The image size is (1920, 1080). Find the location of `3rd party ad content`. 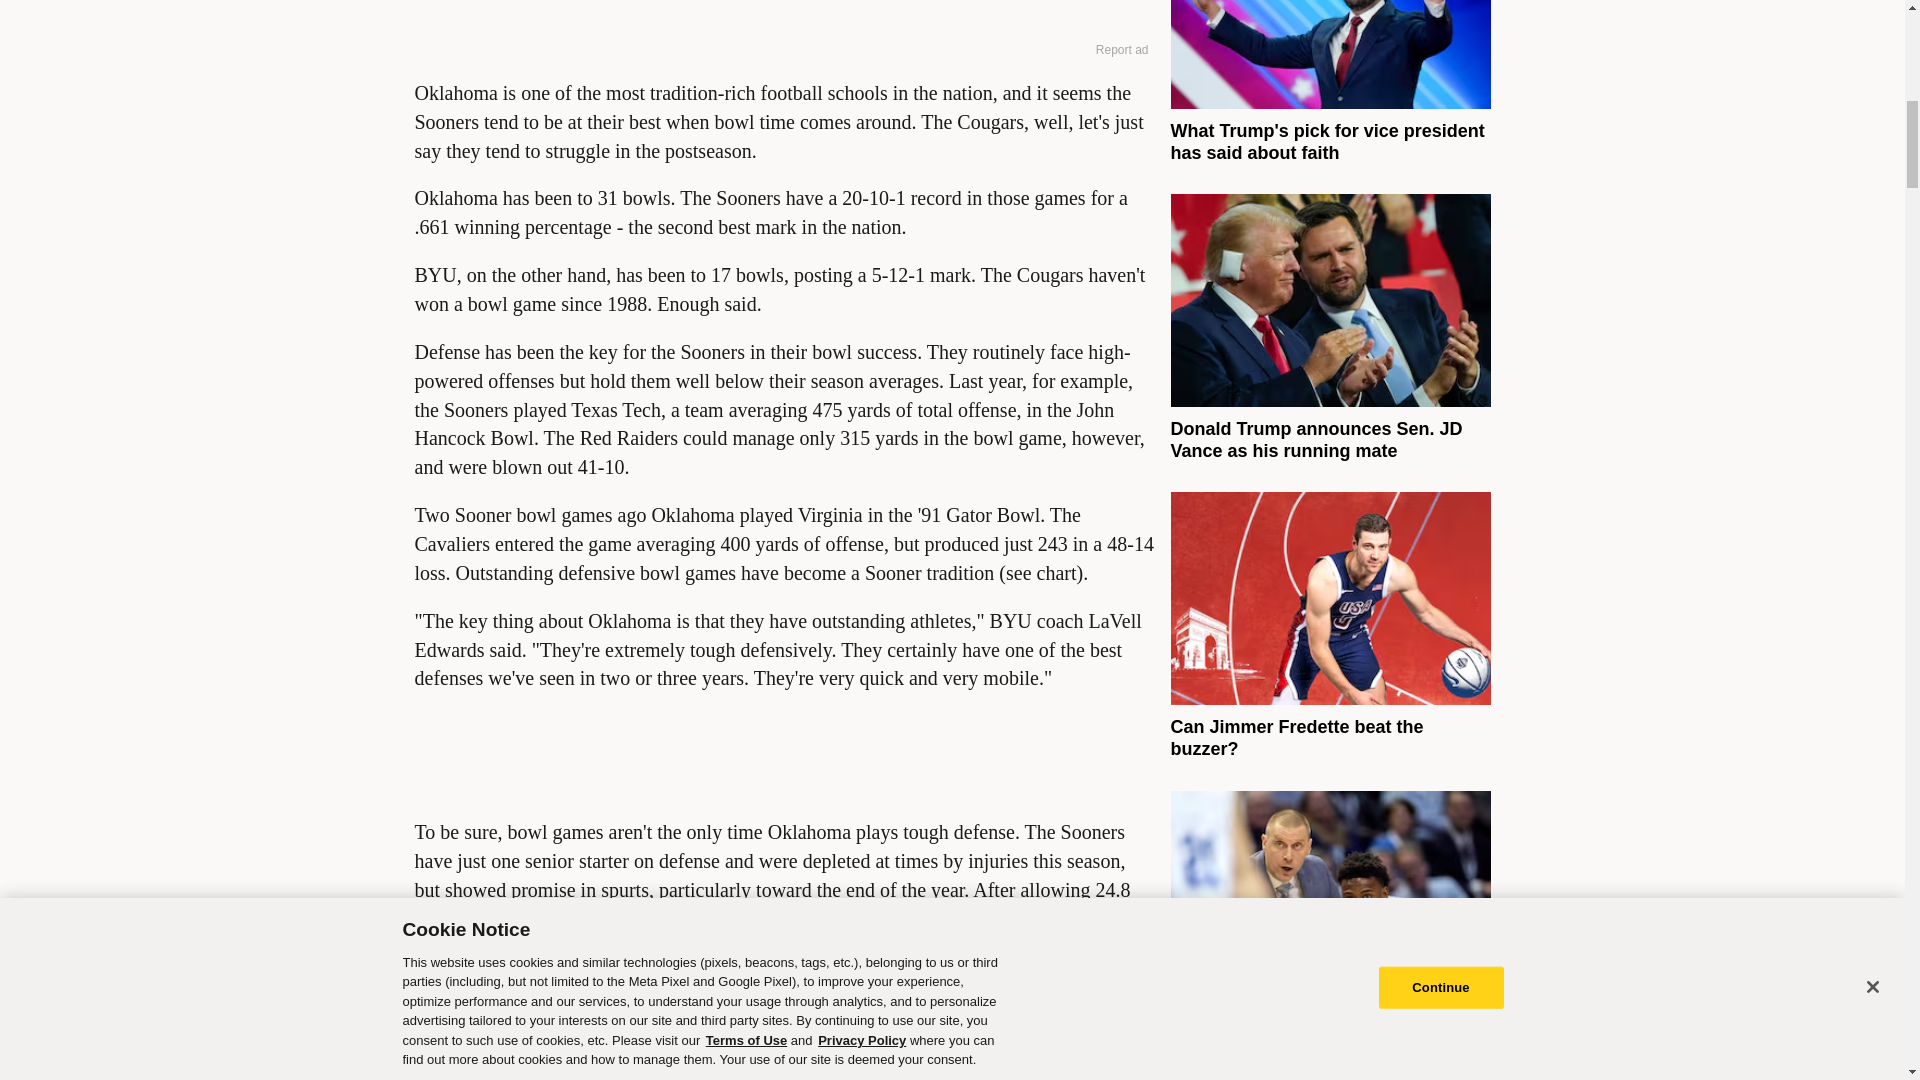

3rd party ad content is located at coordinates (784, 16).